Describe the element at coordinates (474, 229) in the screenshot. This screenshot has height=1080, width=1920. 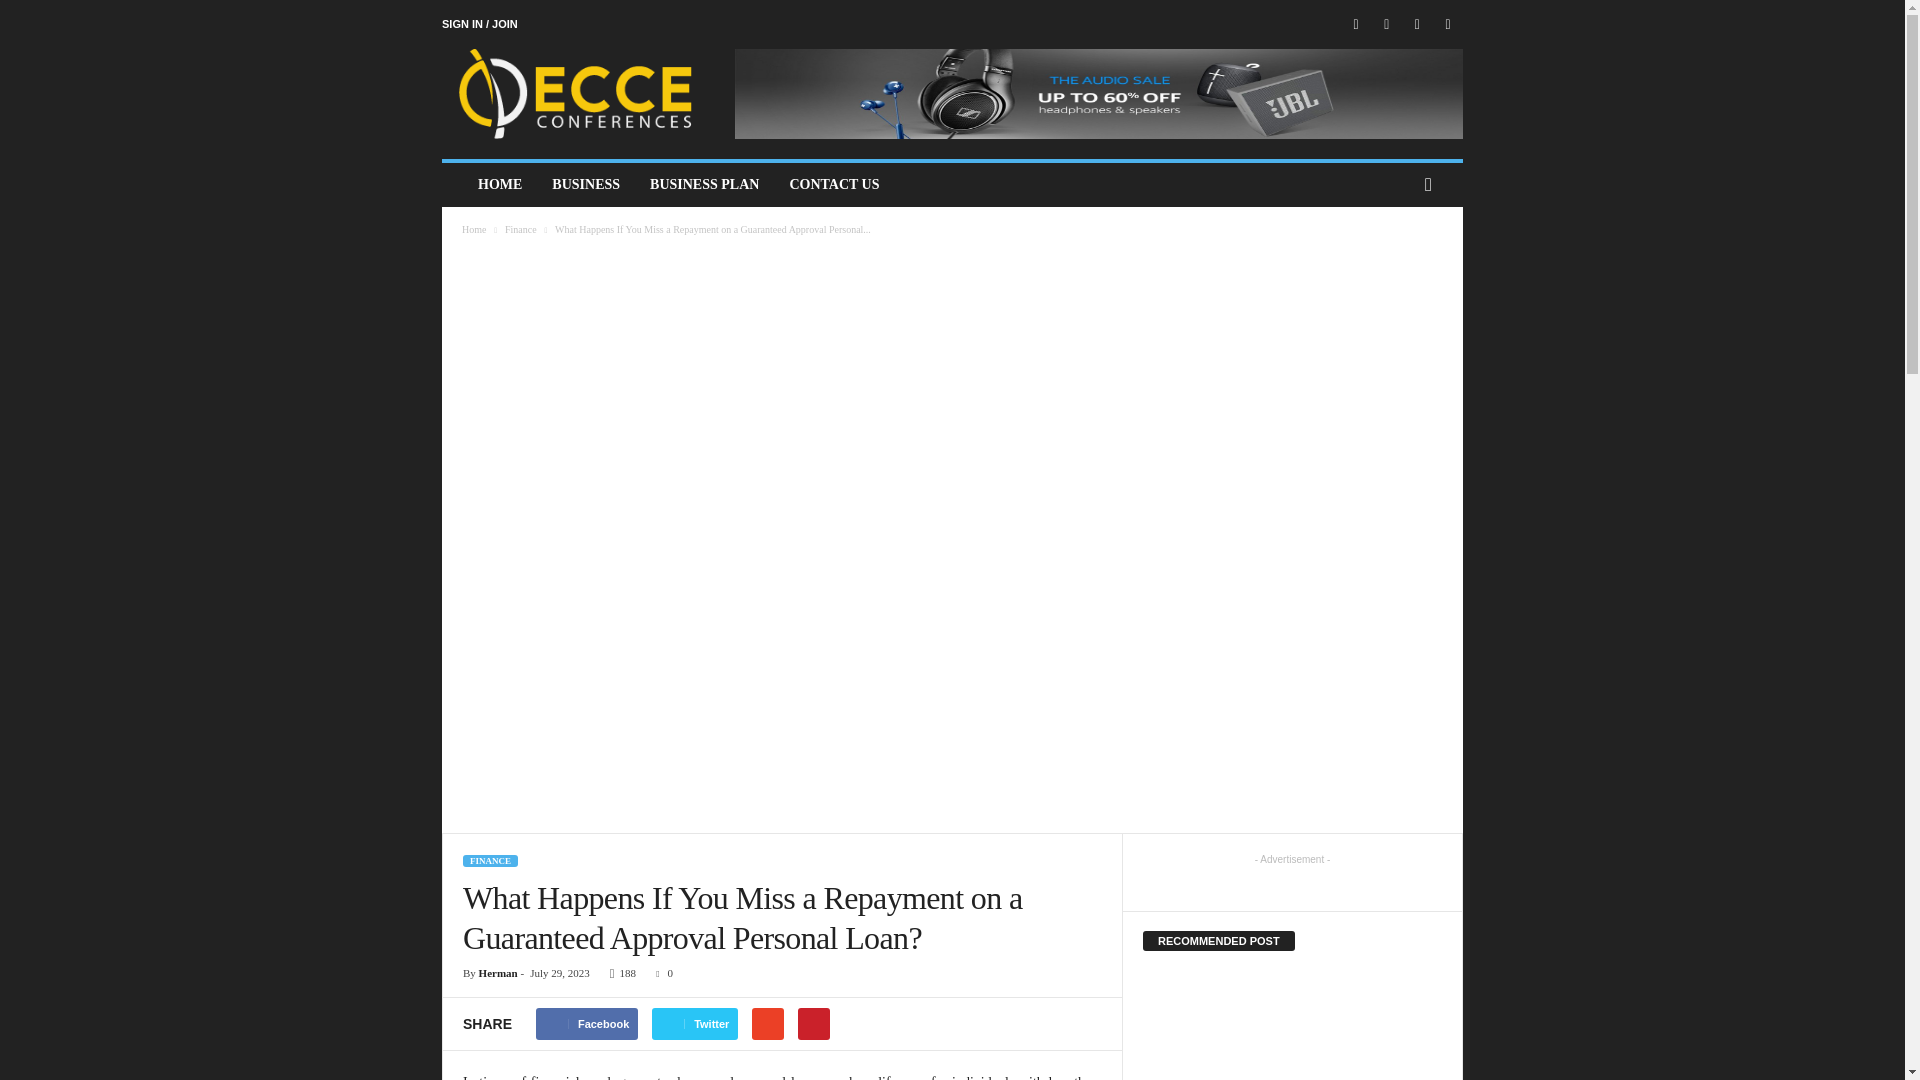
I see `Home` at that location.